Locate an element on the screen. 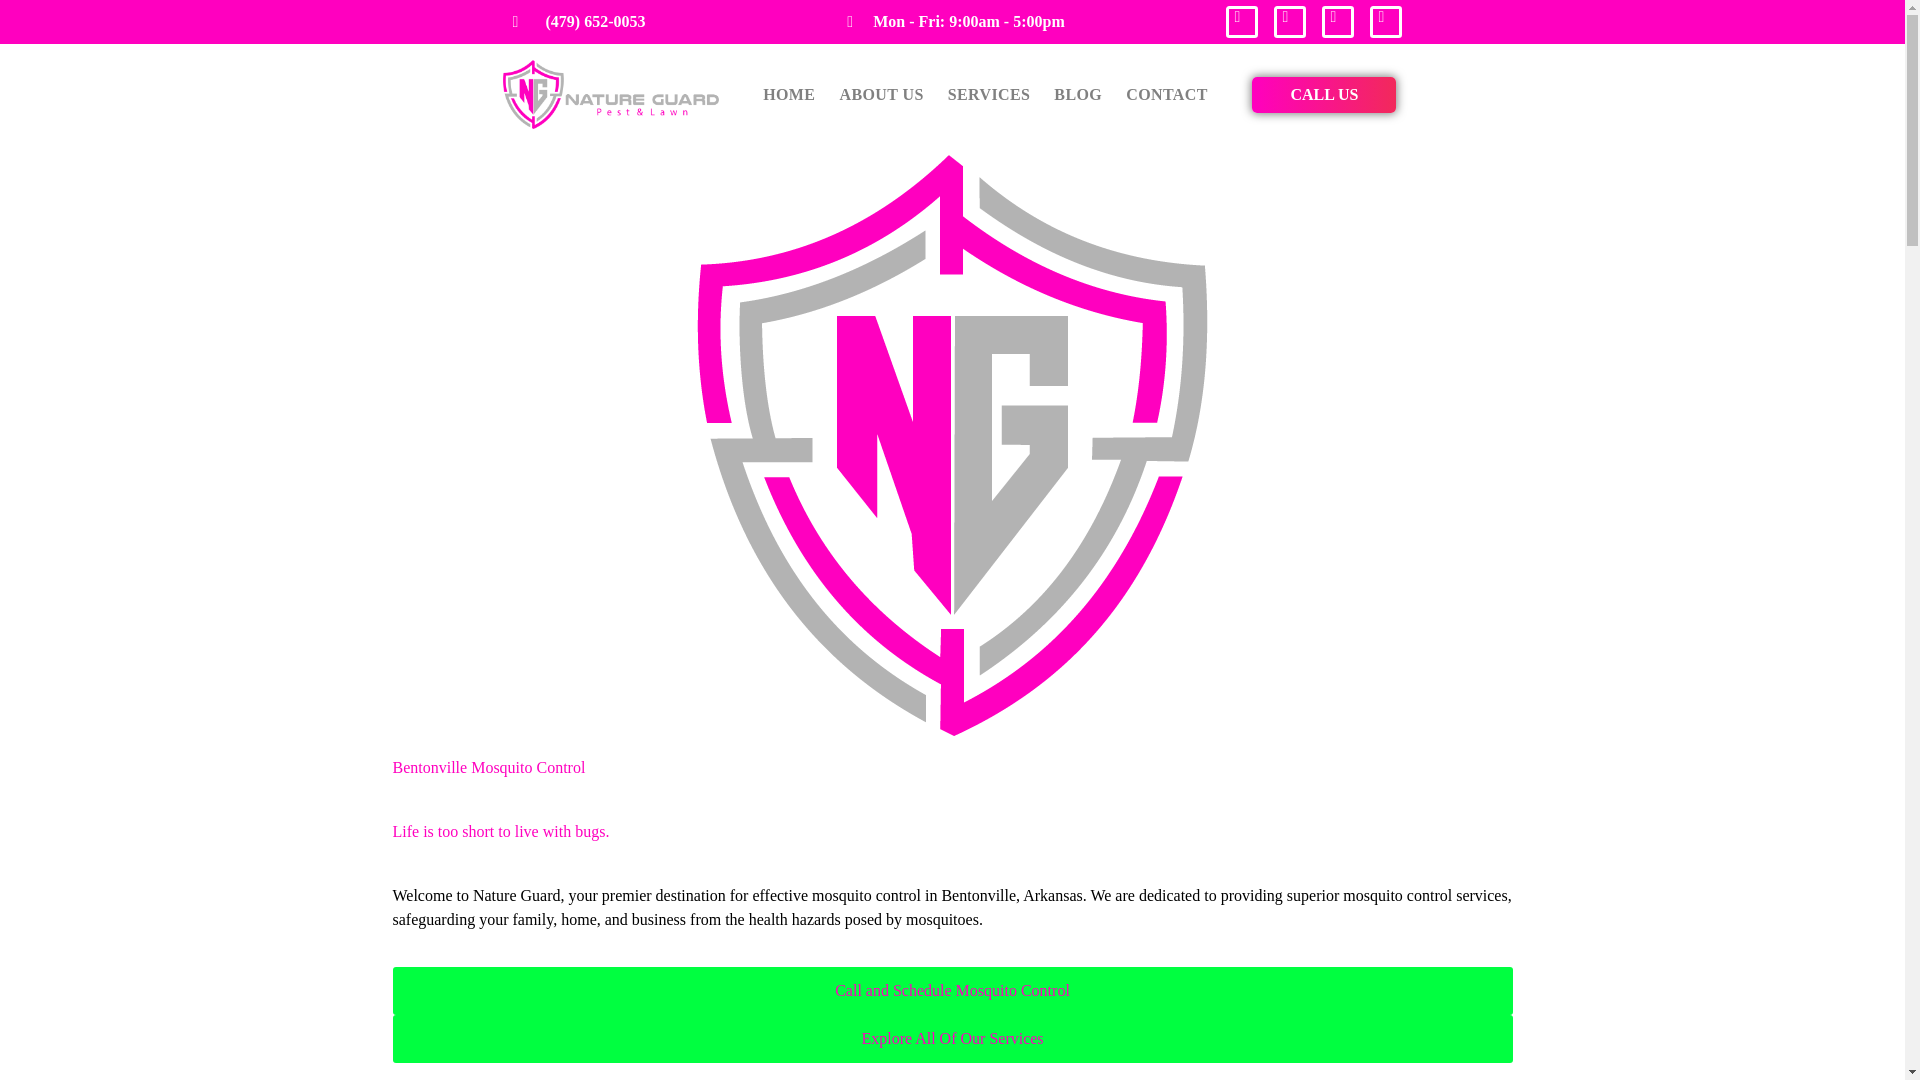  ABOUT US is located at coordinates (881, 94).